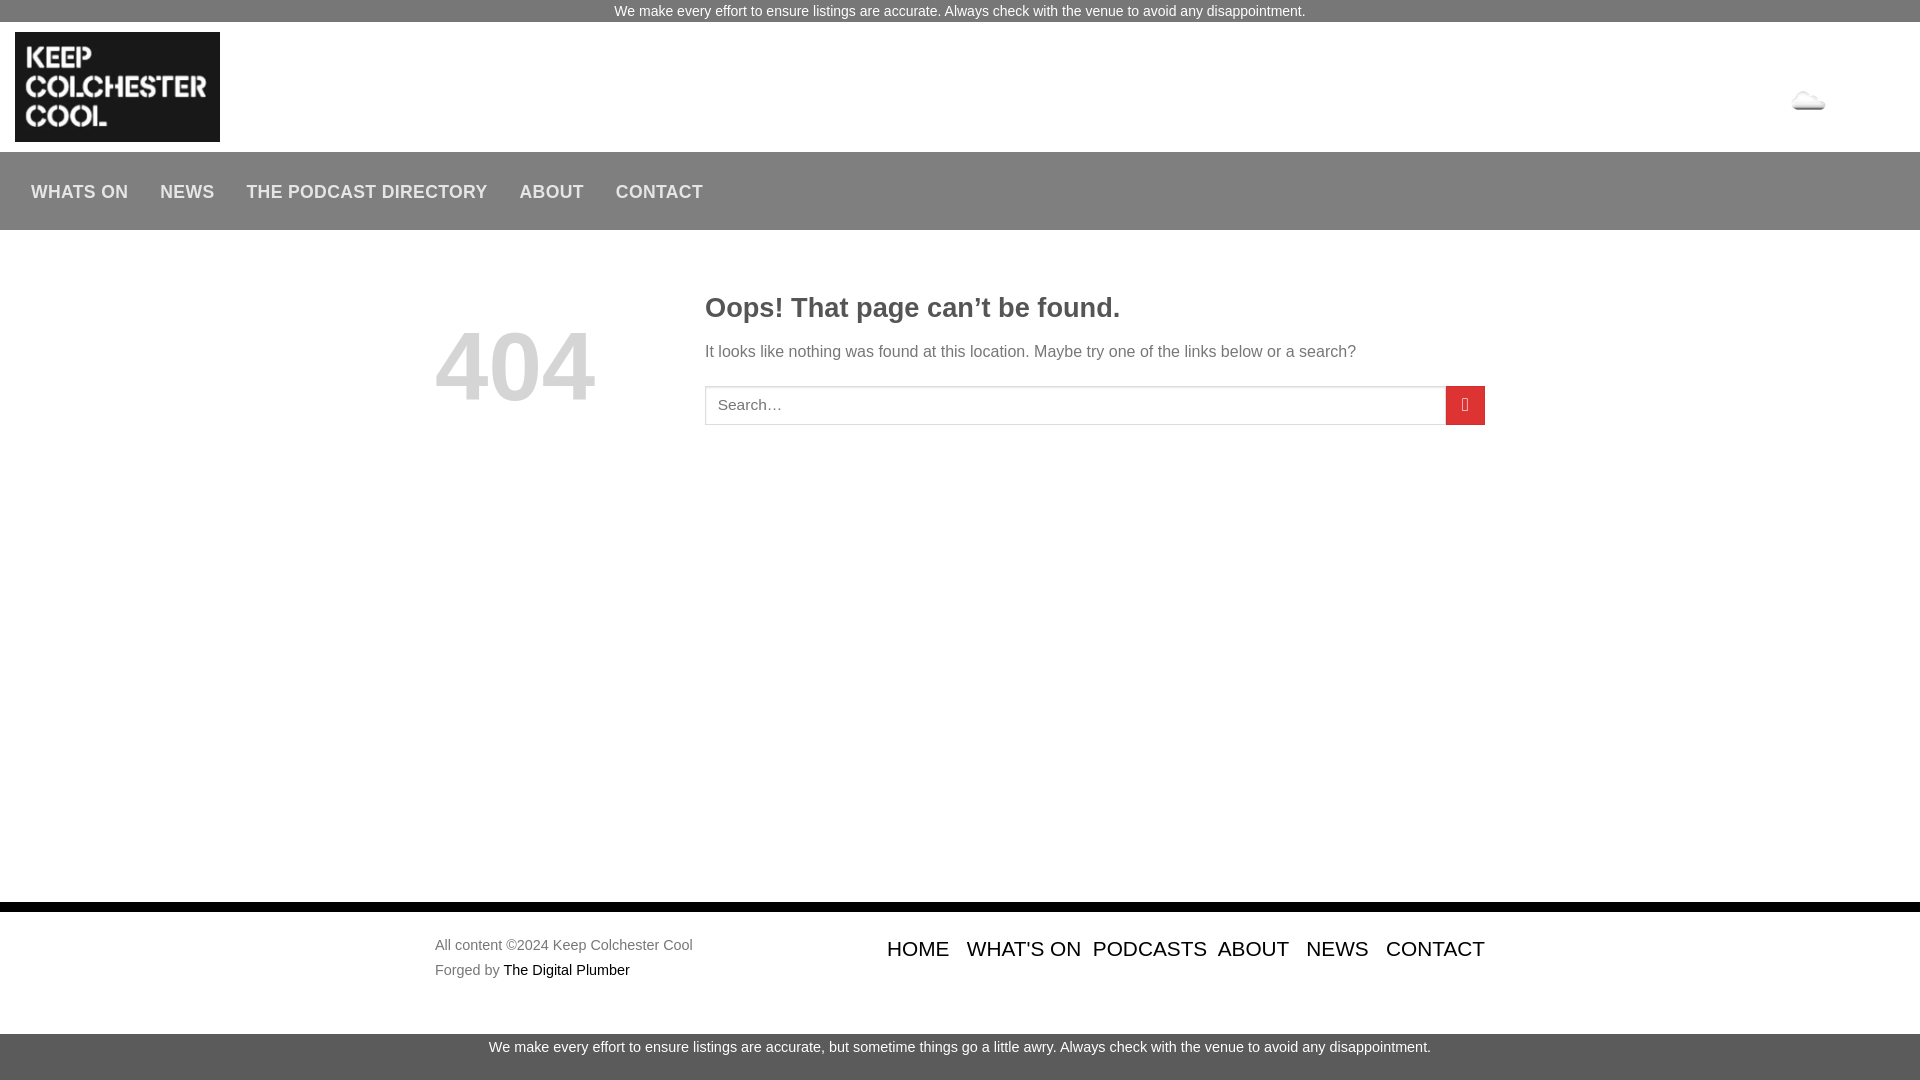 The height and width of the screenshot is (1080, 1920). I want to click on WHAT'S ON, so click(1024, 948).